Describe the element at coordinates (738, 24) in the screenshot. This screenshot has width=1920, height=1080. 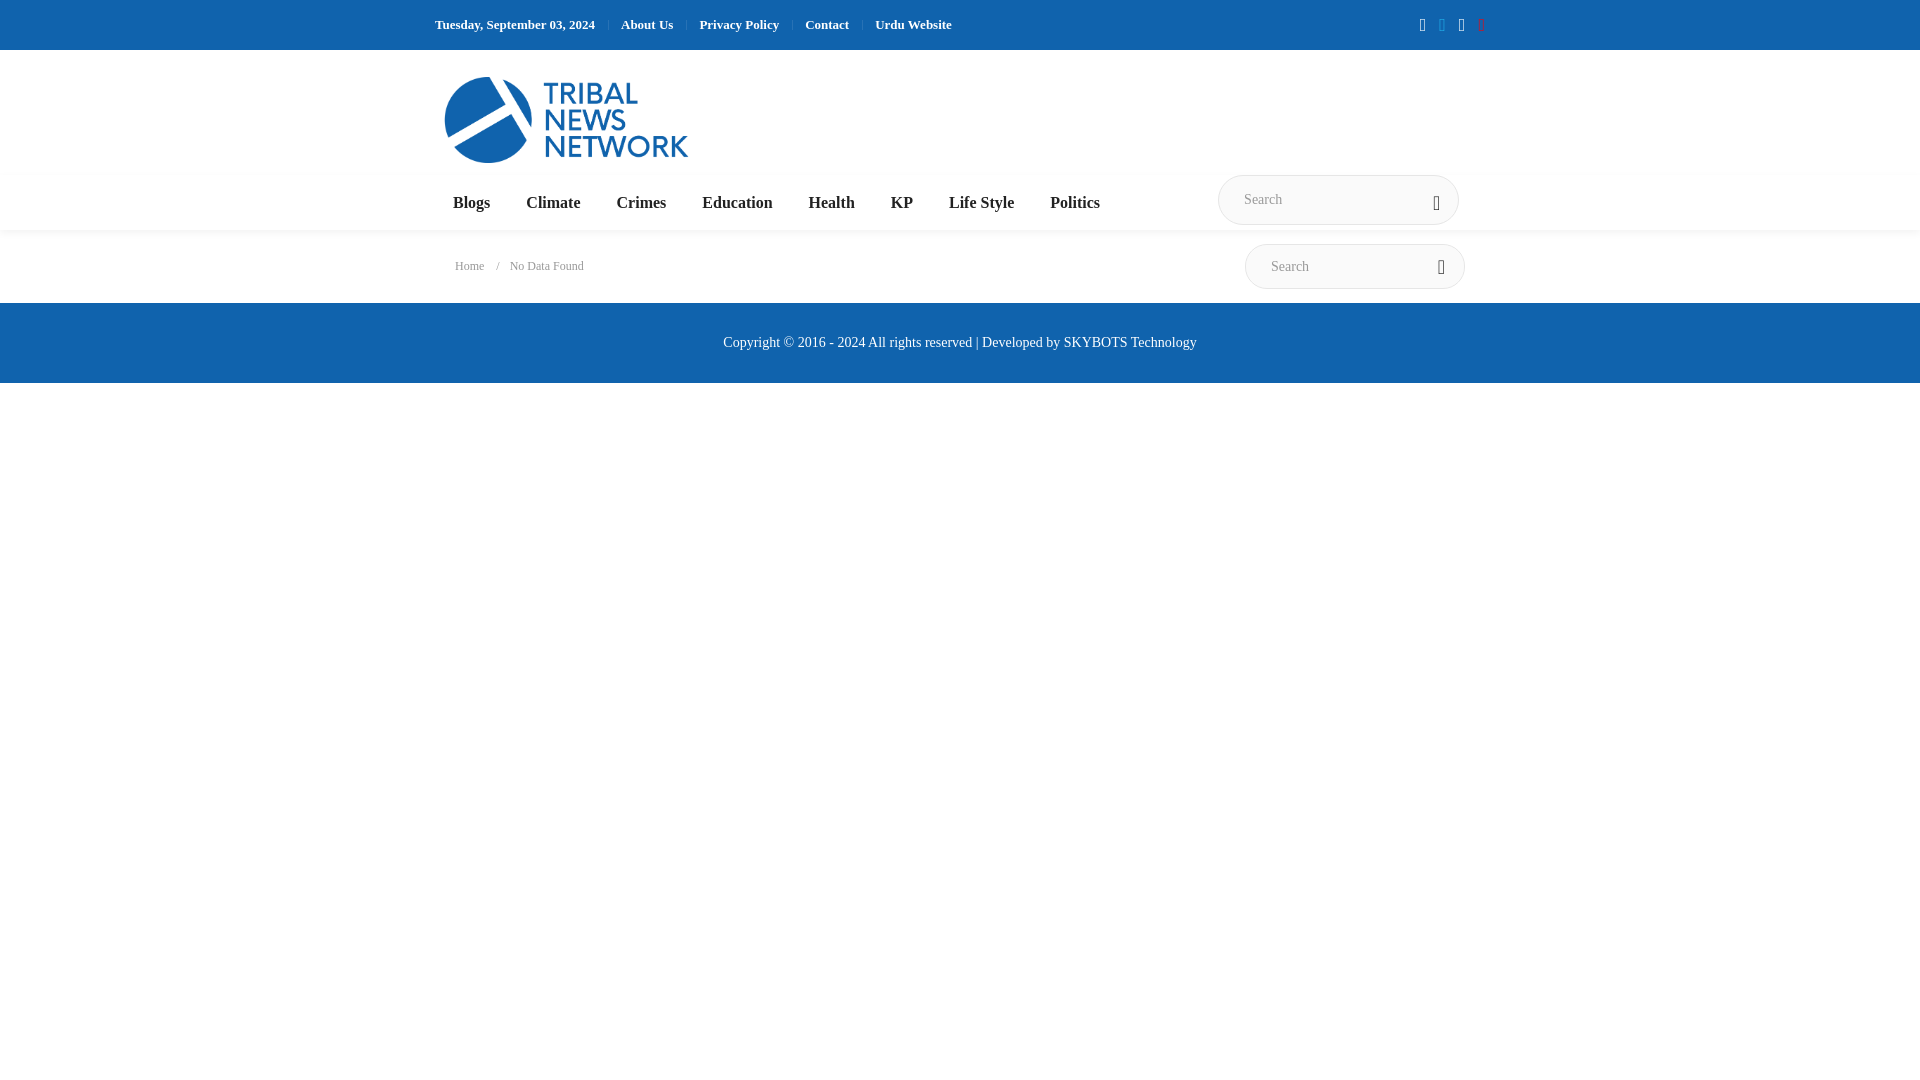
I see `Privacy Policy` at that location.